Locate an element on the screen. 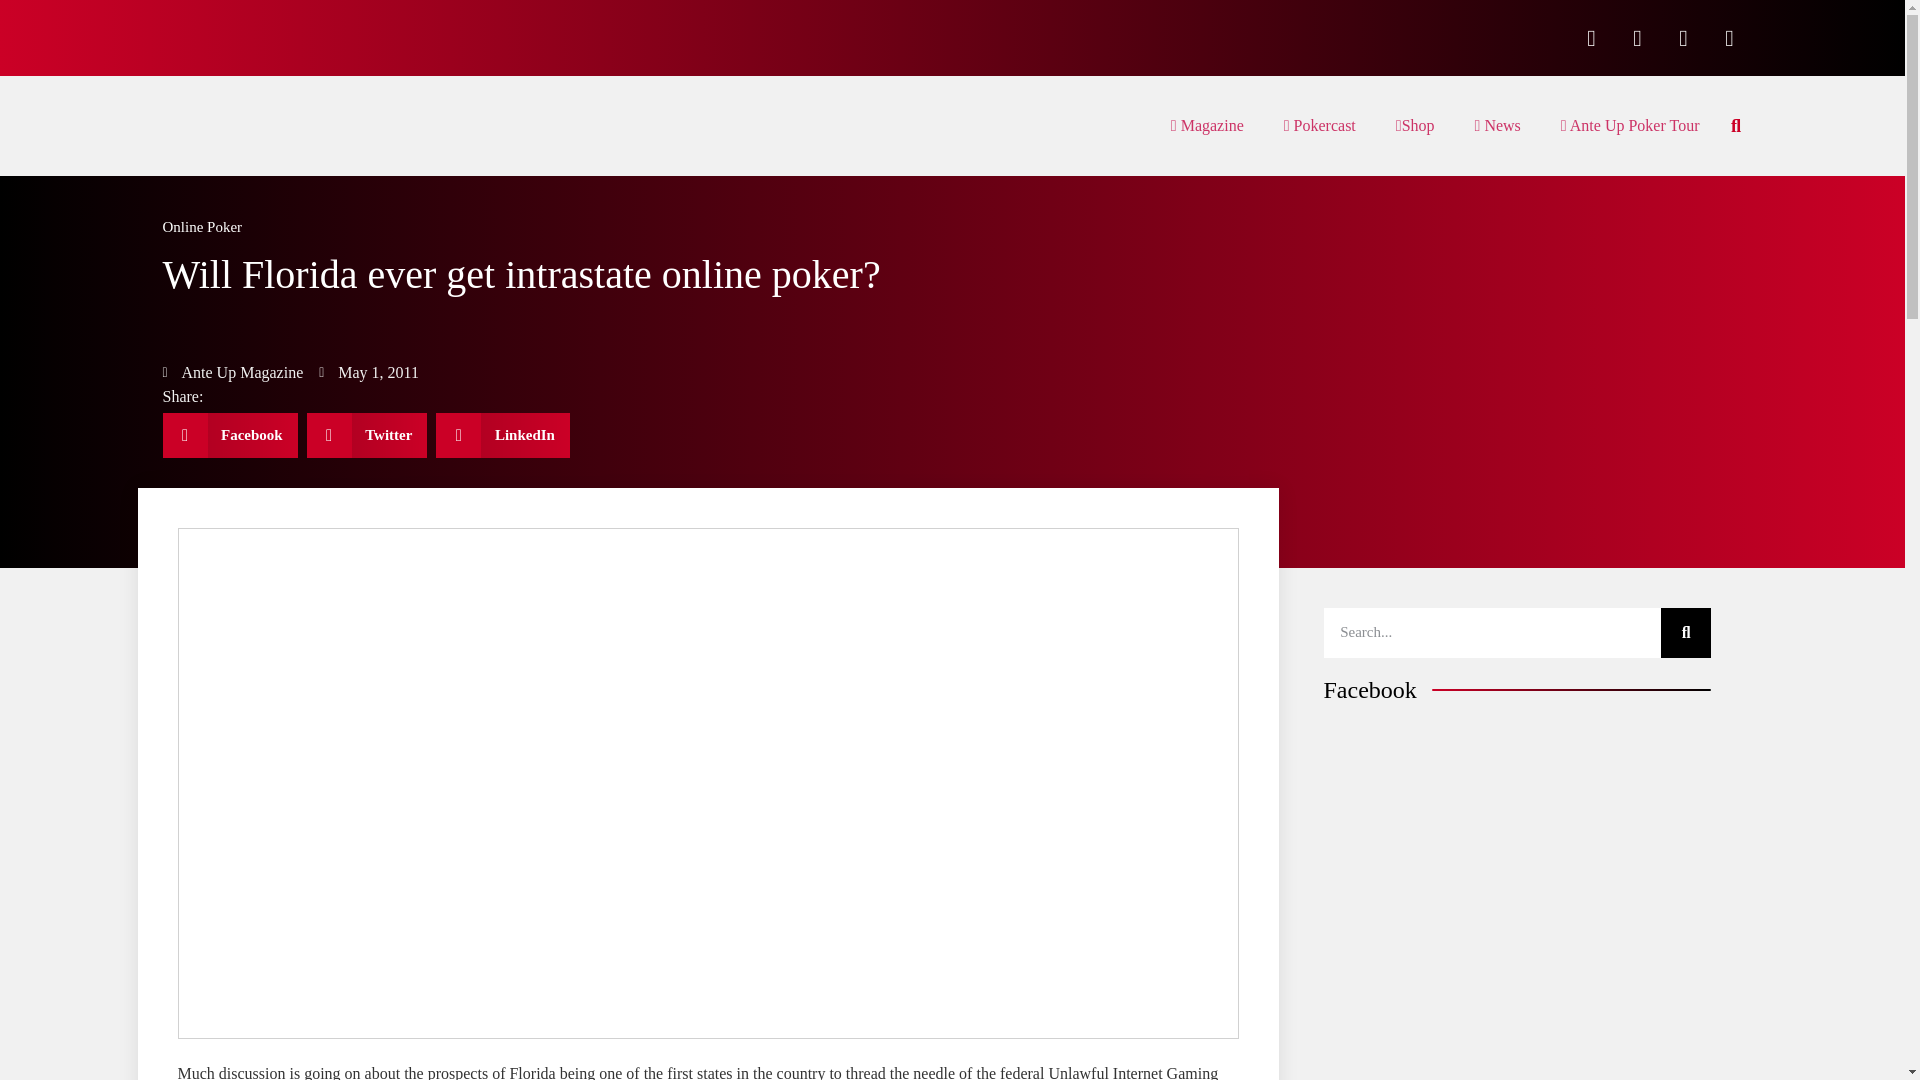 This screenshot has width=1920, height=1080. Ante Up Magazine is located at coordinates (232, 372).